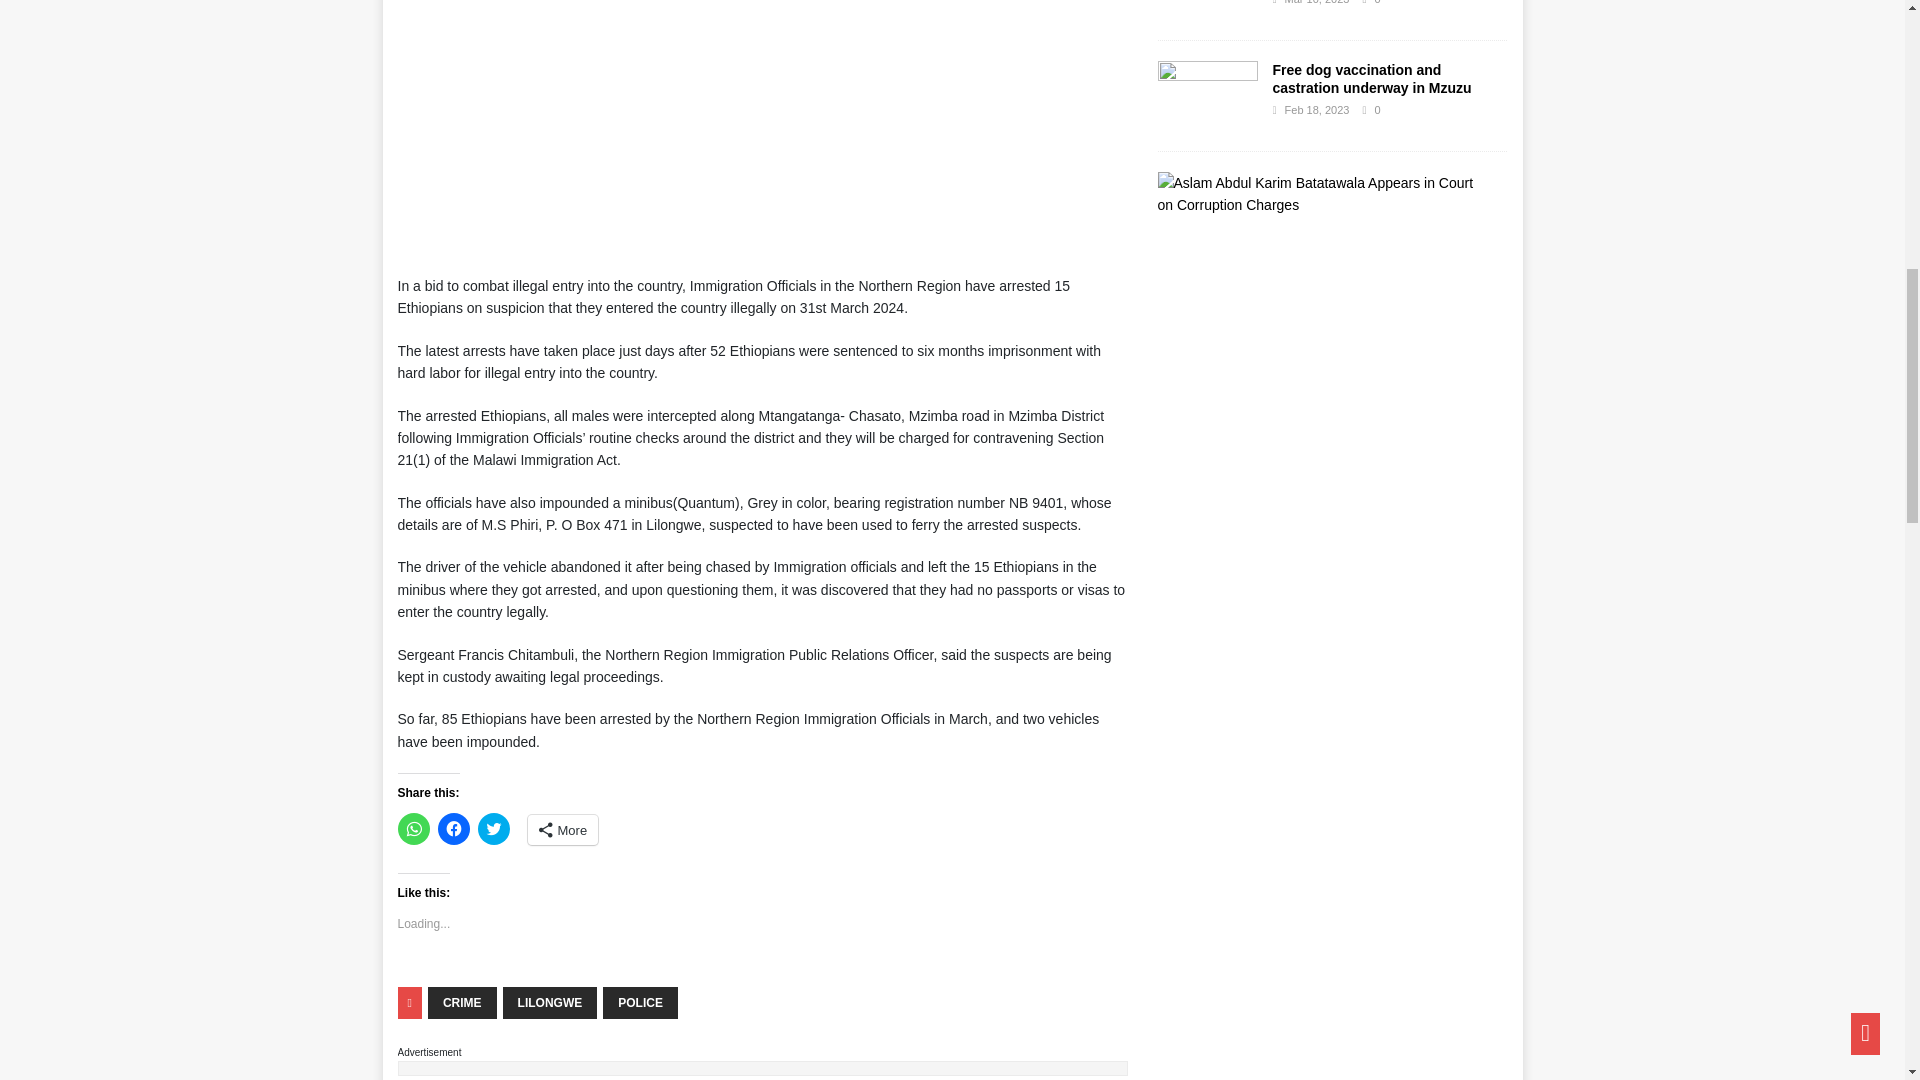 The image size is (1920, 1080). What do you see at coordinates (494, 828) in the screenshot?
I see `Click to share on Twitter` at bounding box center [494, 828].